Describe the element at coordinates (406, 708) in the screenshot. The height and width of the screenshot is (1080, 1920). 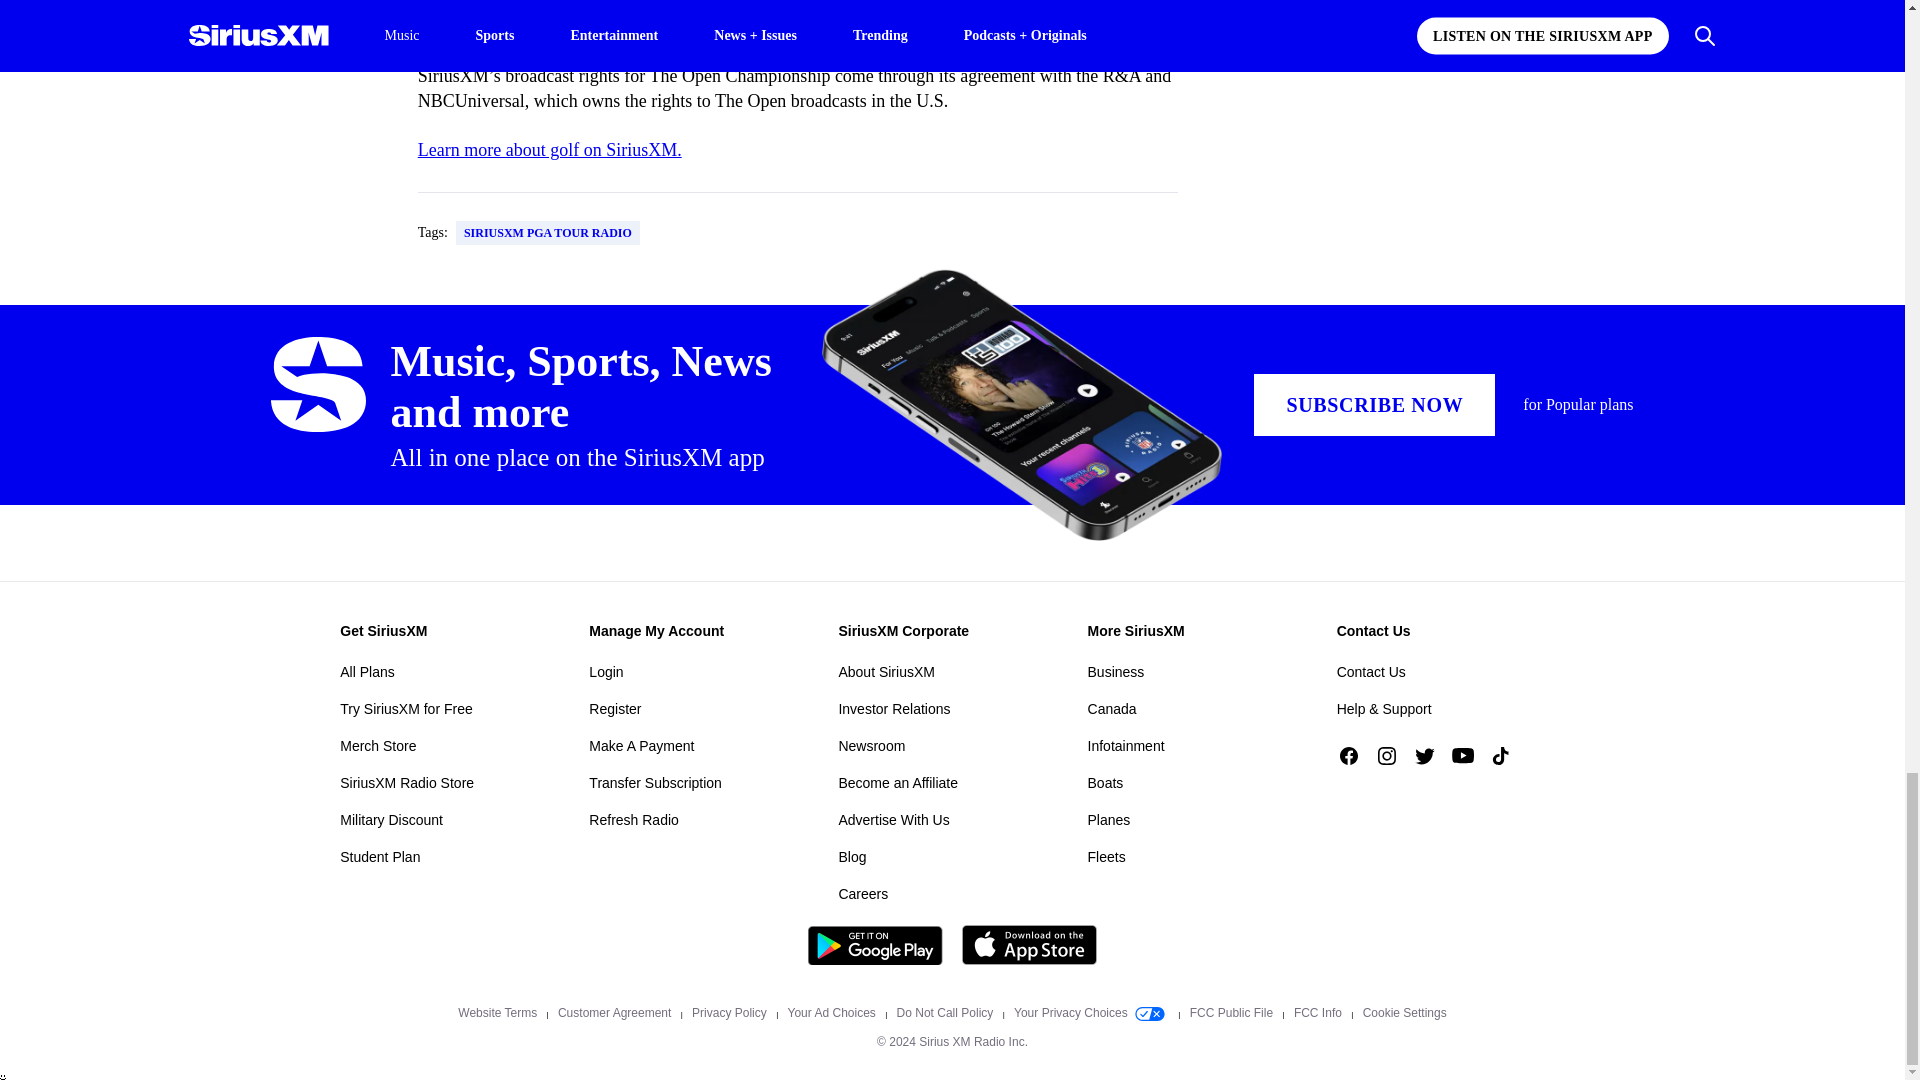
I see `Try SiriusXM for Free` at that location.